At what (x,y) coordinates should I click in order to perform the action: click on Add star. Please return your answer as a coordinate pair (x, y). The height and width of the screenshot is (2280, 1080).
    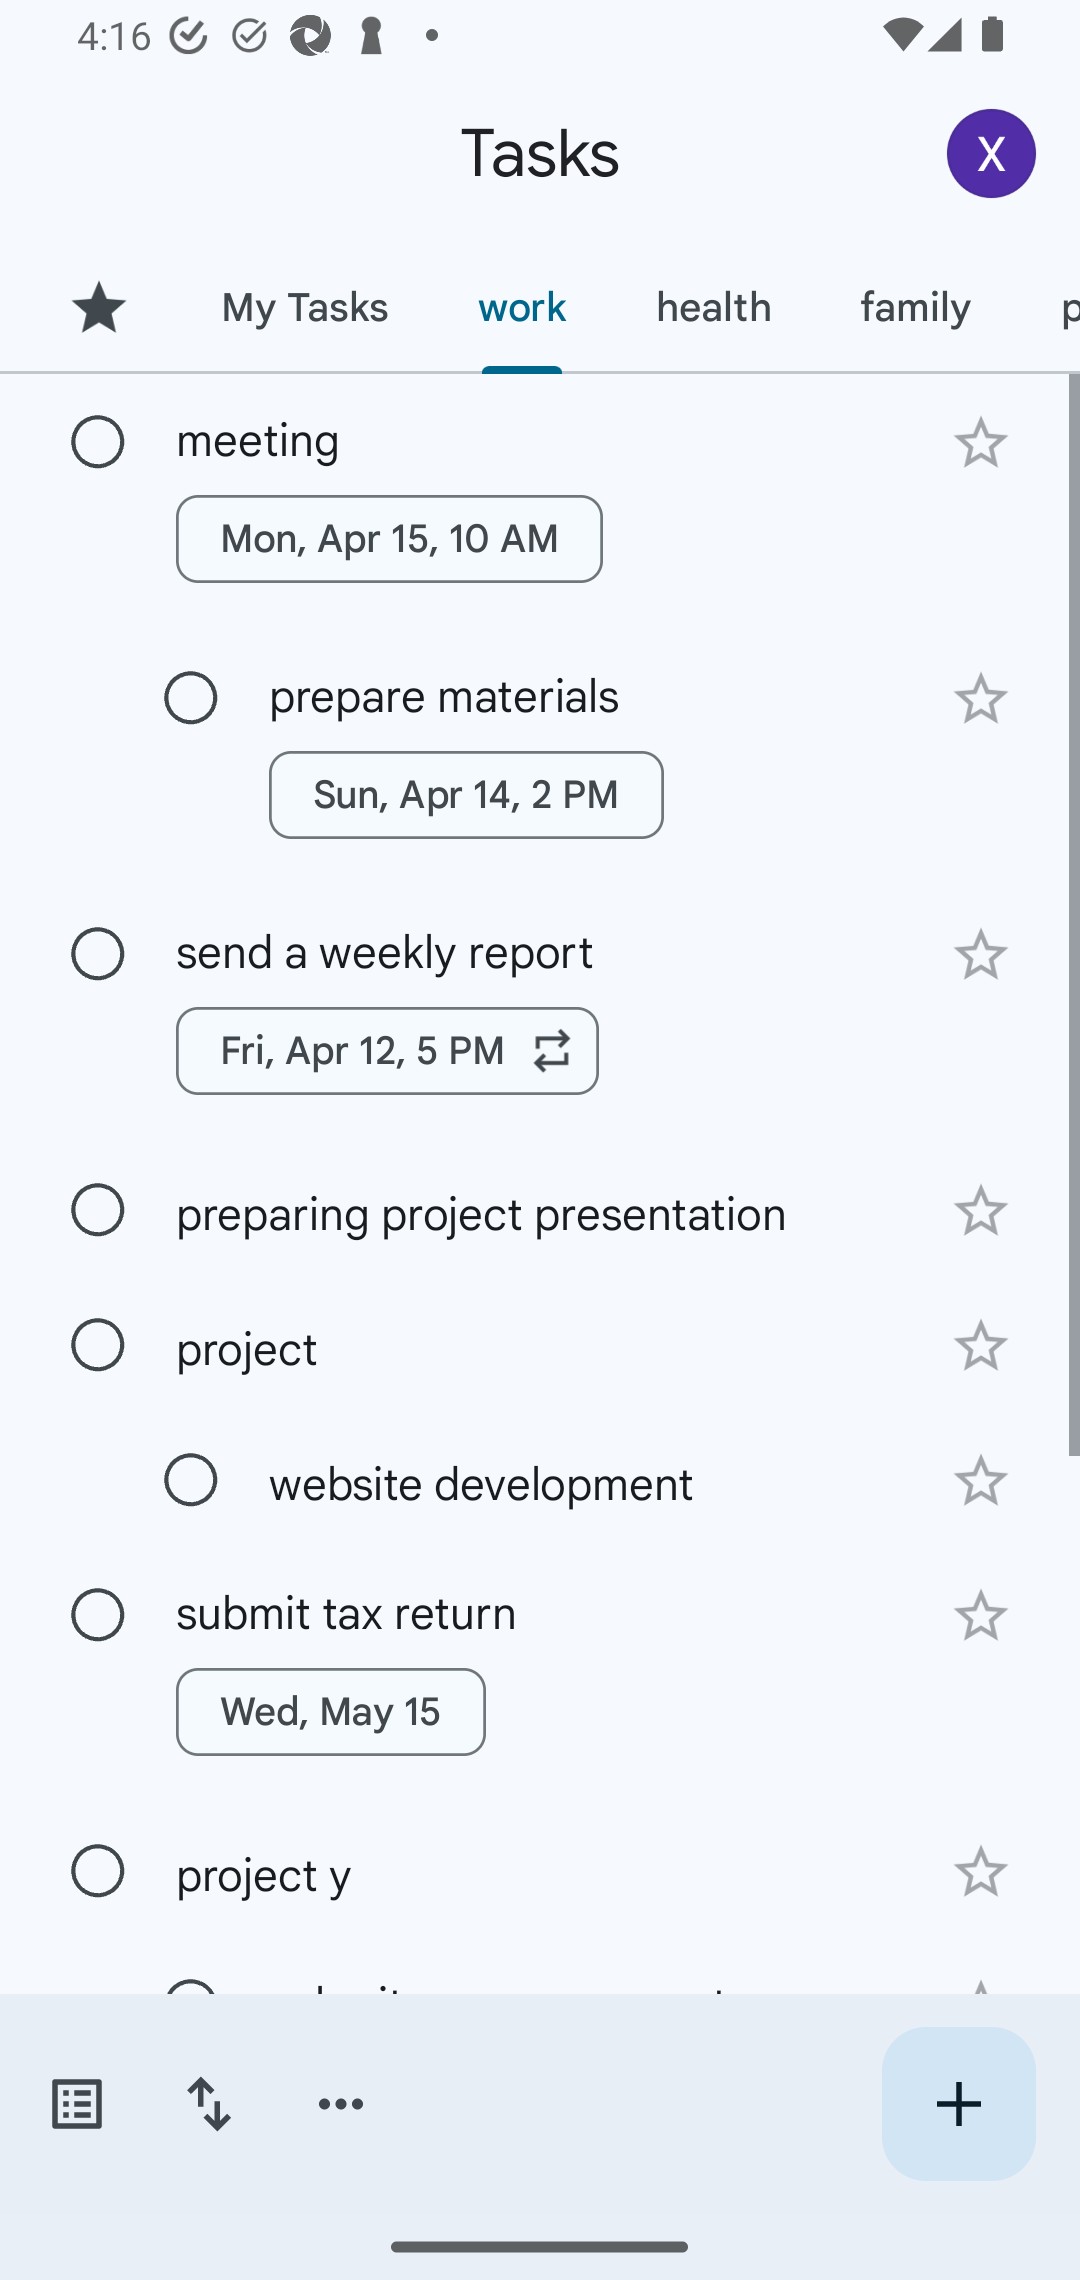
    Looking at the image, I should click on (980, 1482).